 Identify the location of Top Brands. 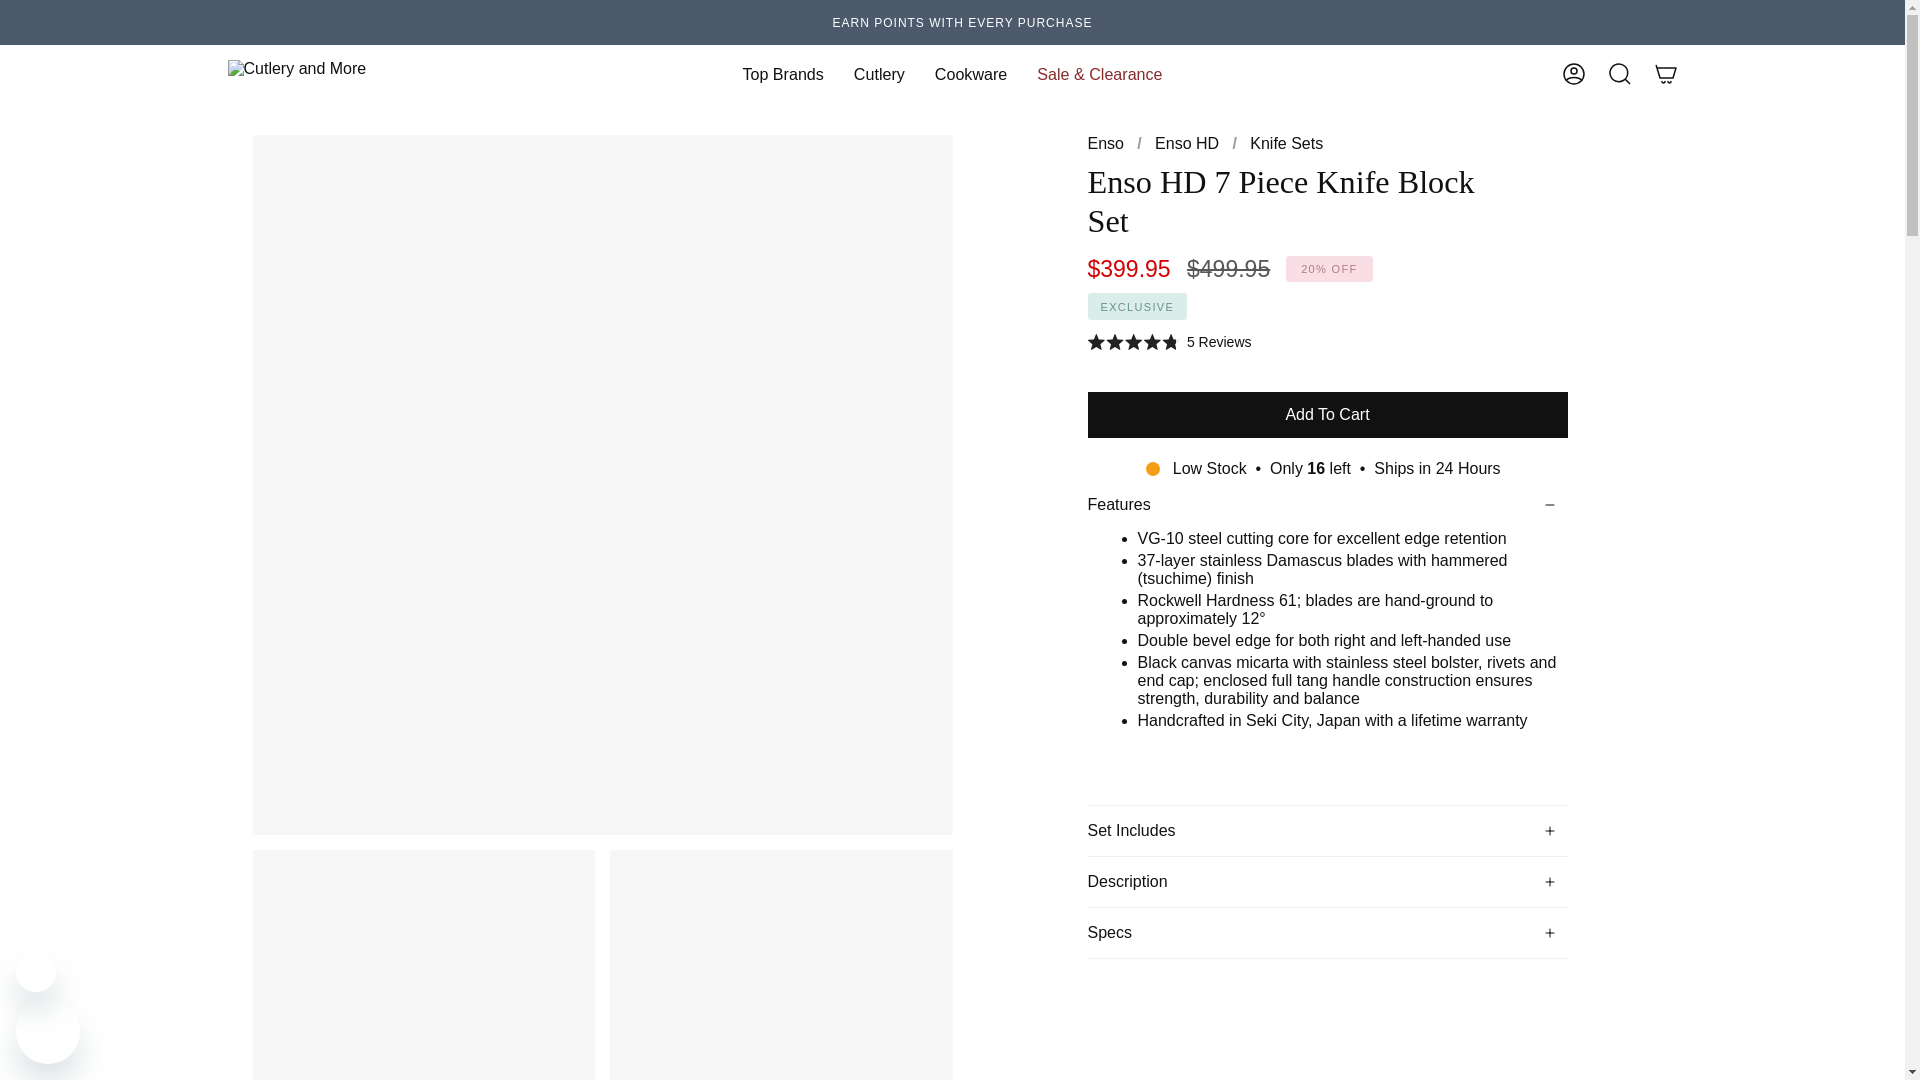
(782, 74).